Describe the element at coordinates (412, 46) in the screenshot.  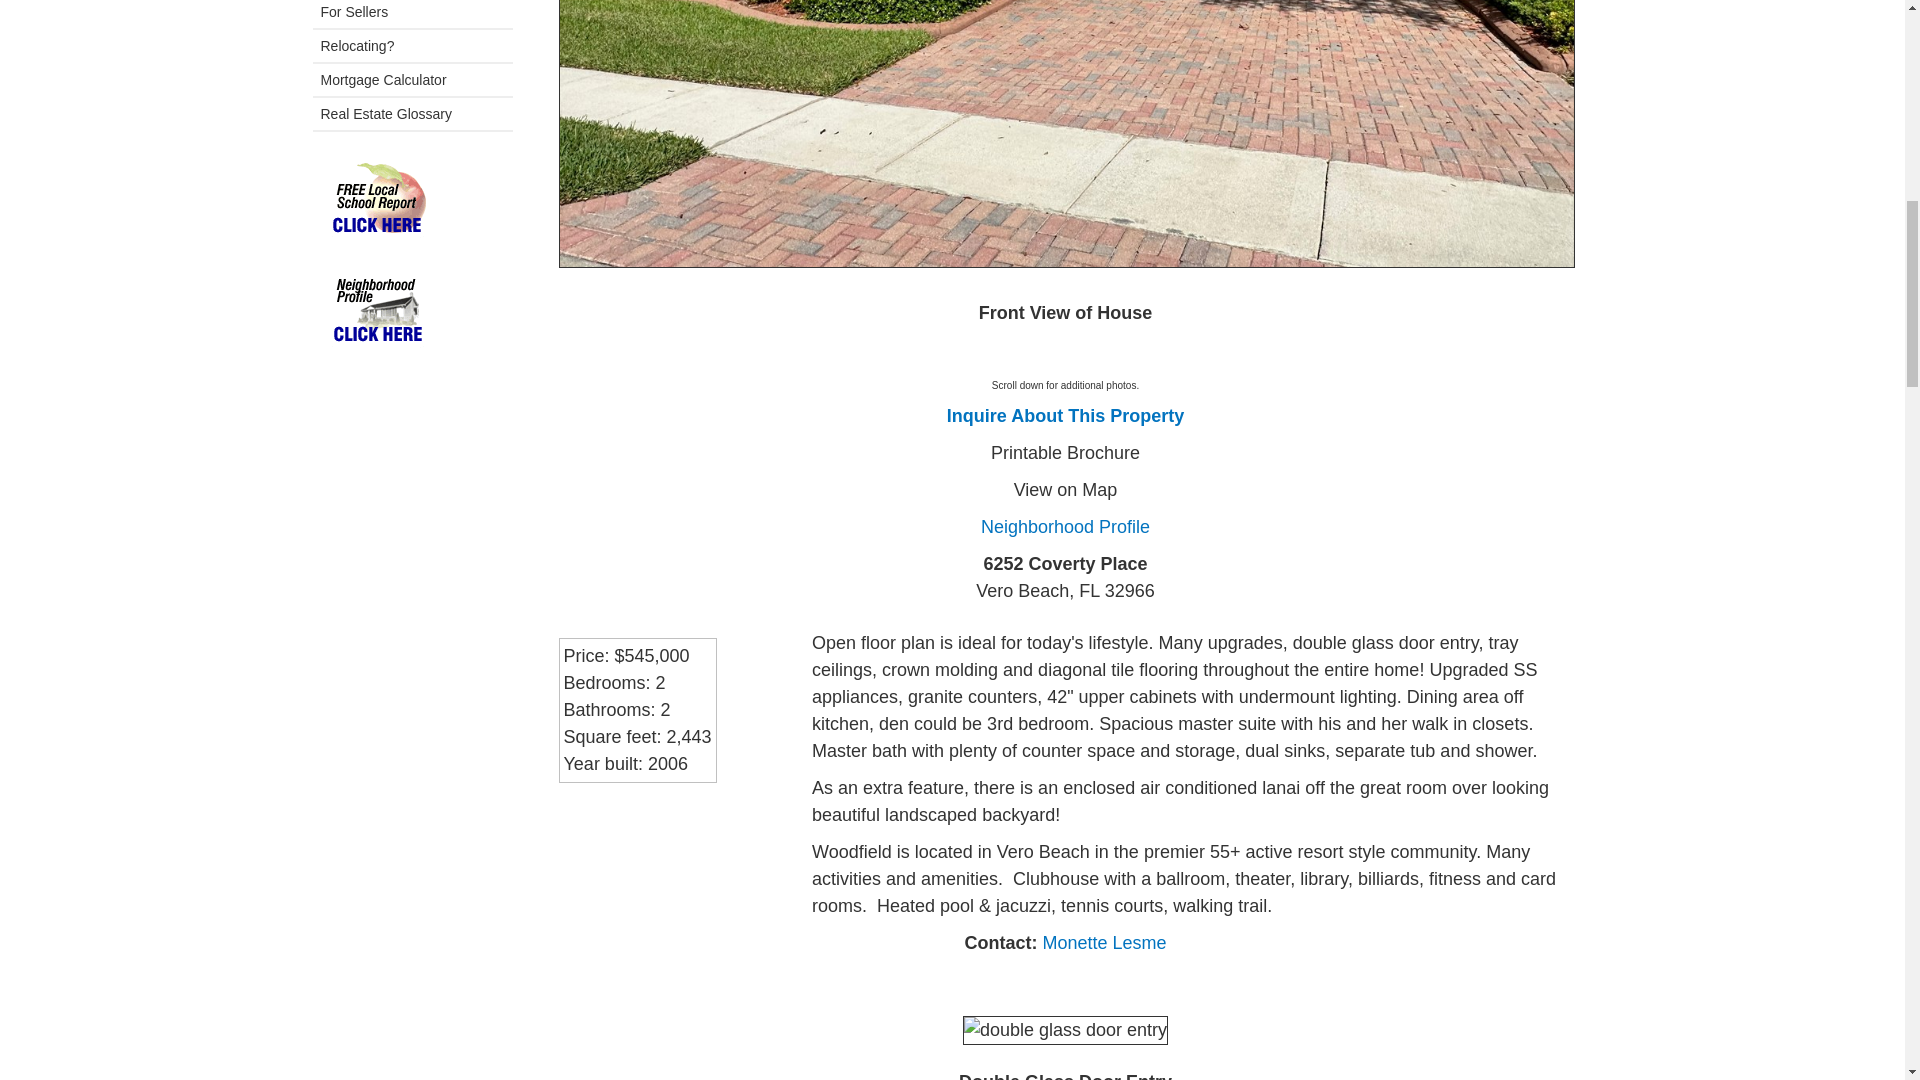
I see `Relocating?` at that location.